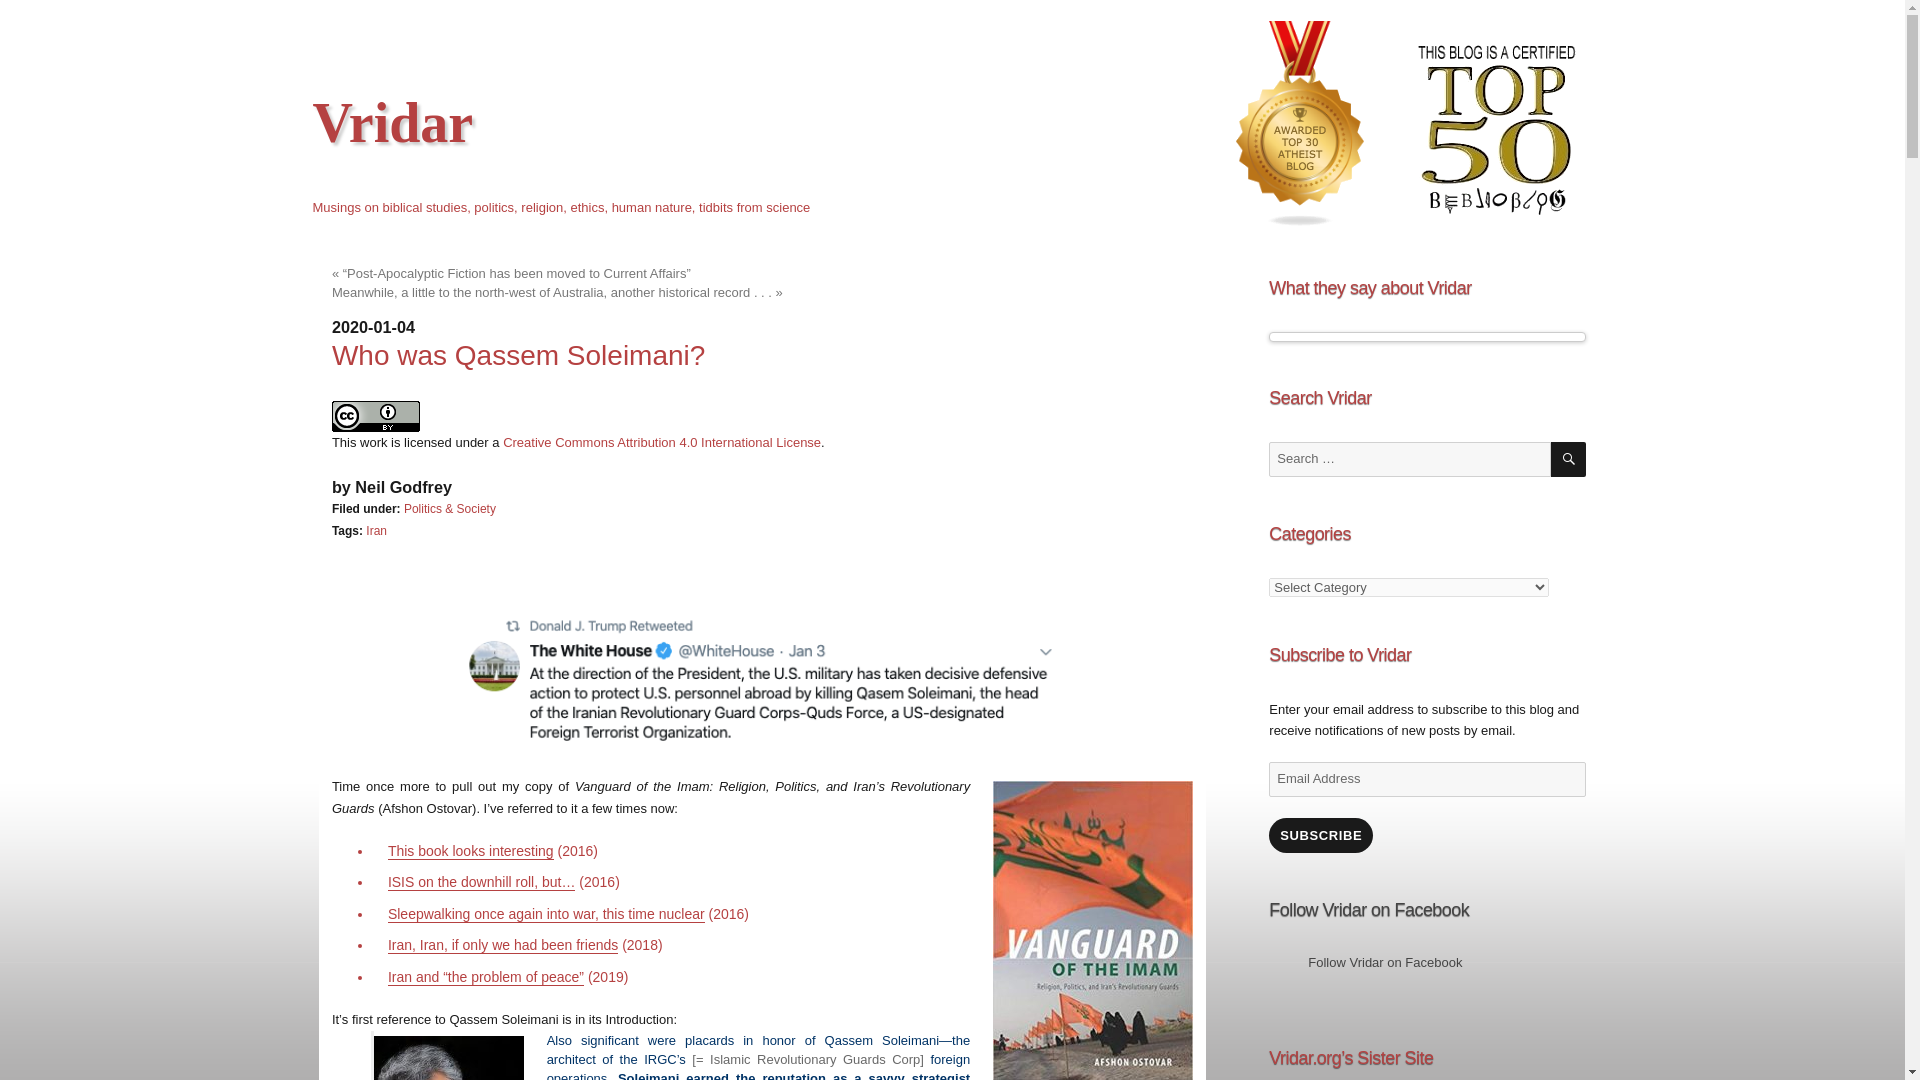  Describe the element at coordinates (546, 914) in the screenshot. I see `Sleepwalking once again into war, this time nuclear` at that location.